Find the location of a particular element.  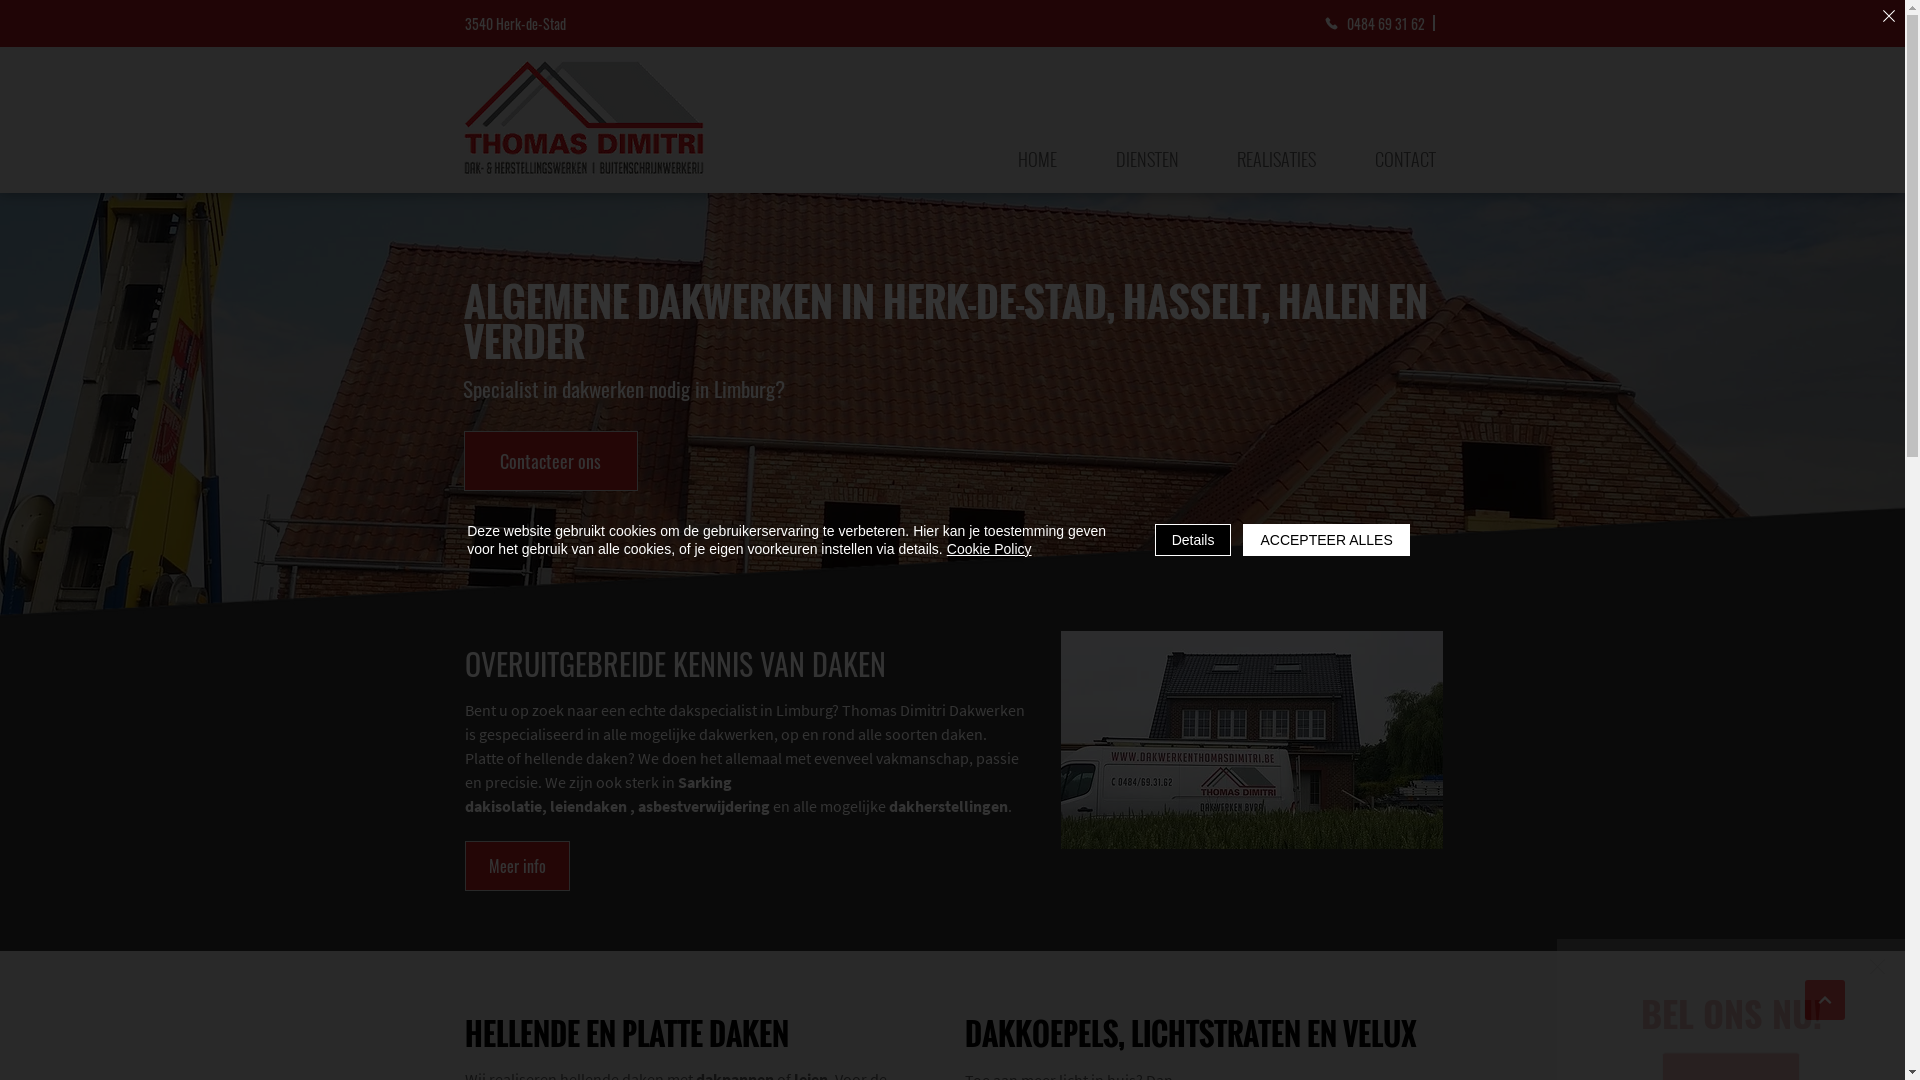

Contacteer ons is located at coordinates (551, 460).